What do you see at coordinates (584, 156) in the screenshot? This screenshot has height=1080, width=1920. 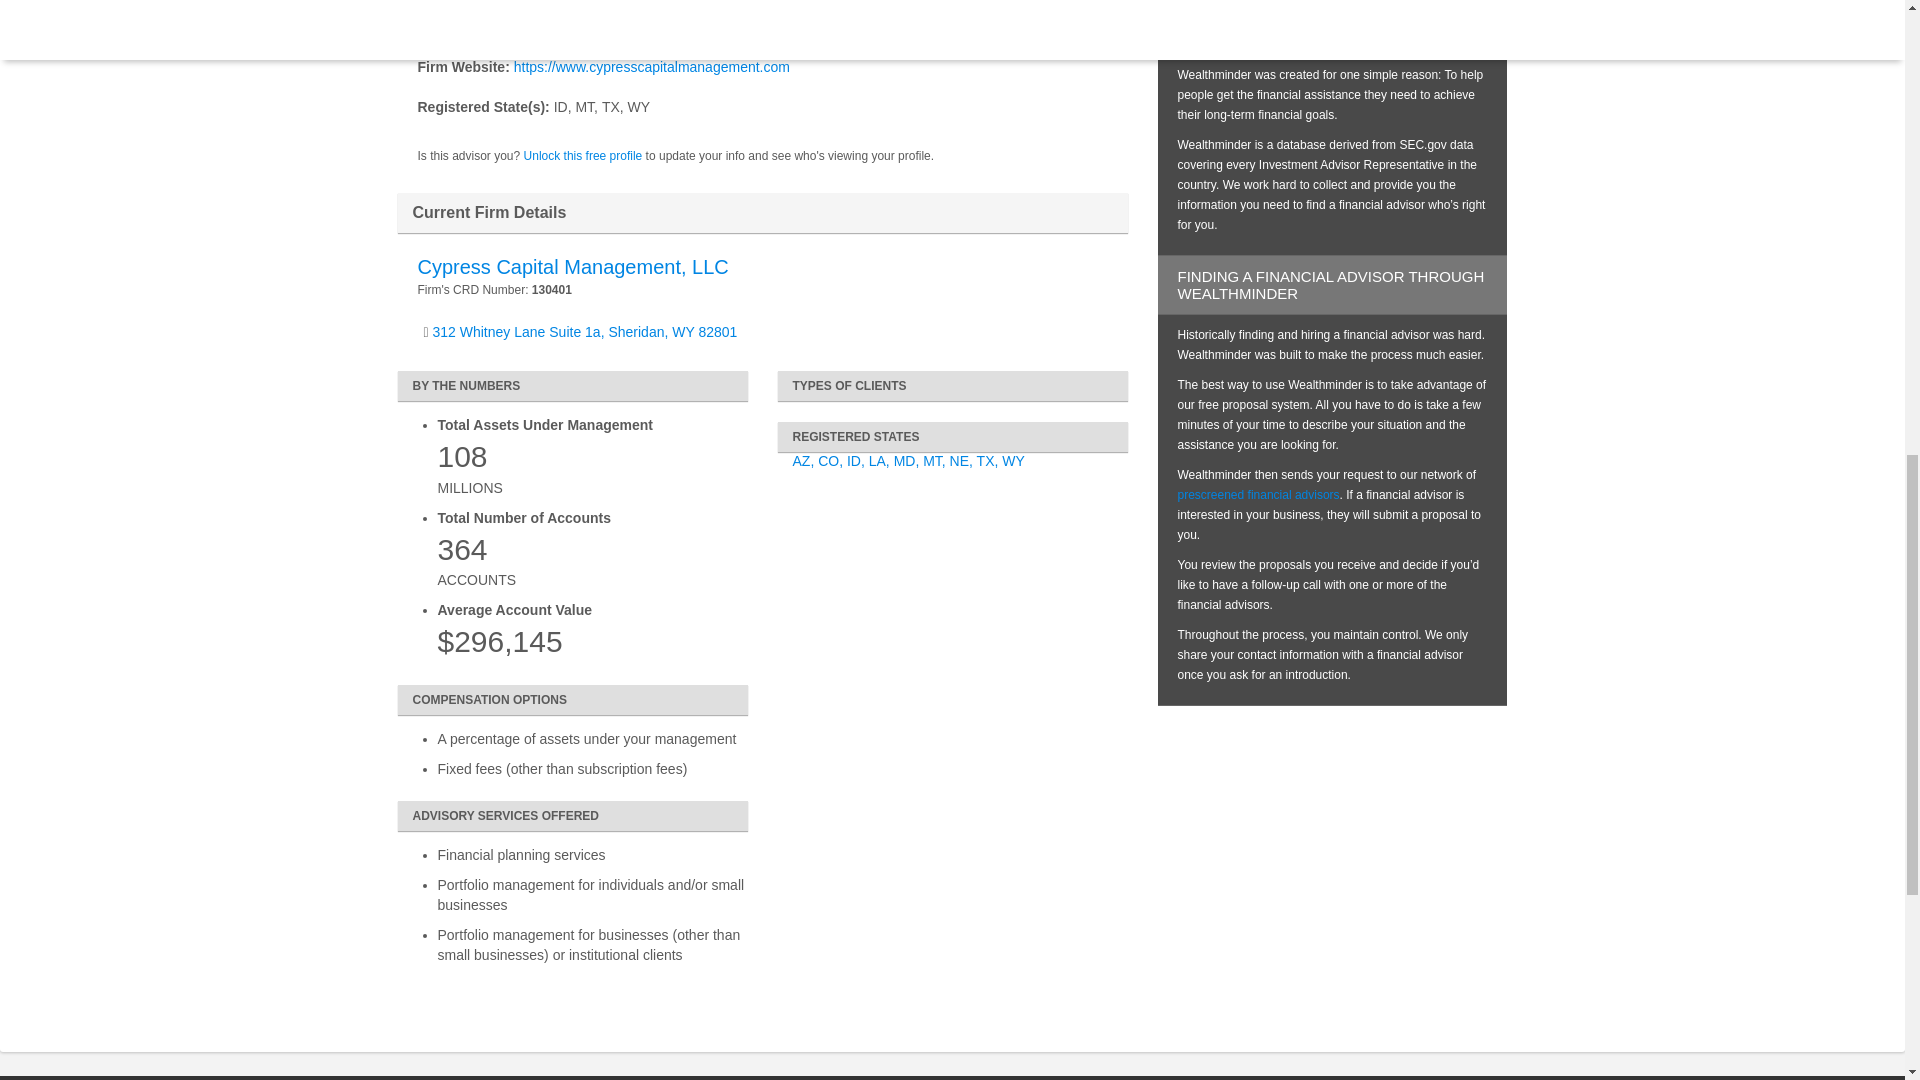 I see `Unlock this free profile` at bounding box center [584, 156].